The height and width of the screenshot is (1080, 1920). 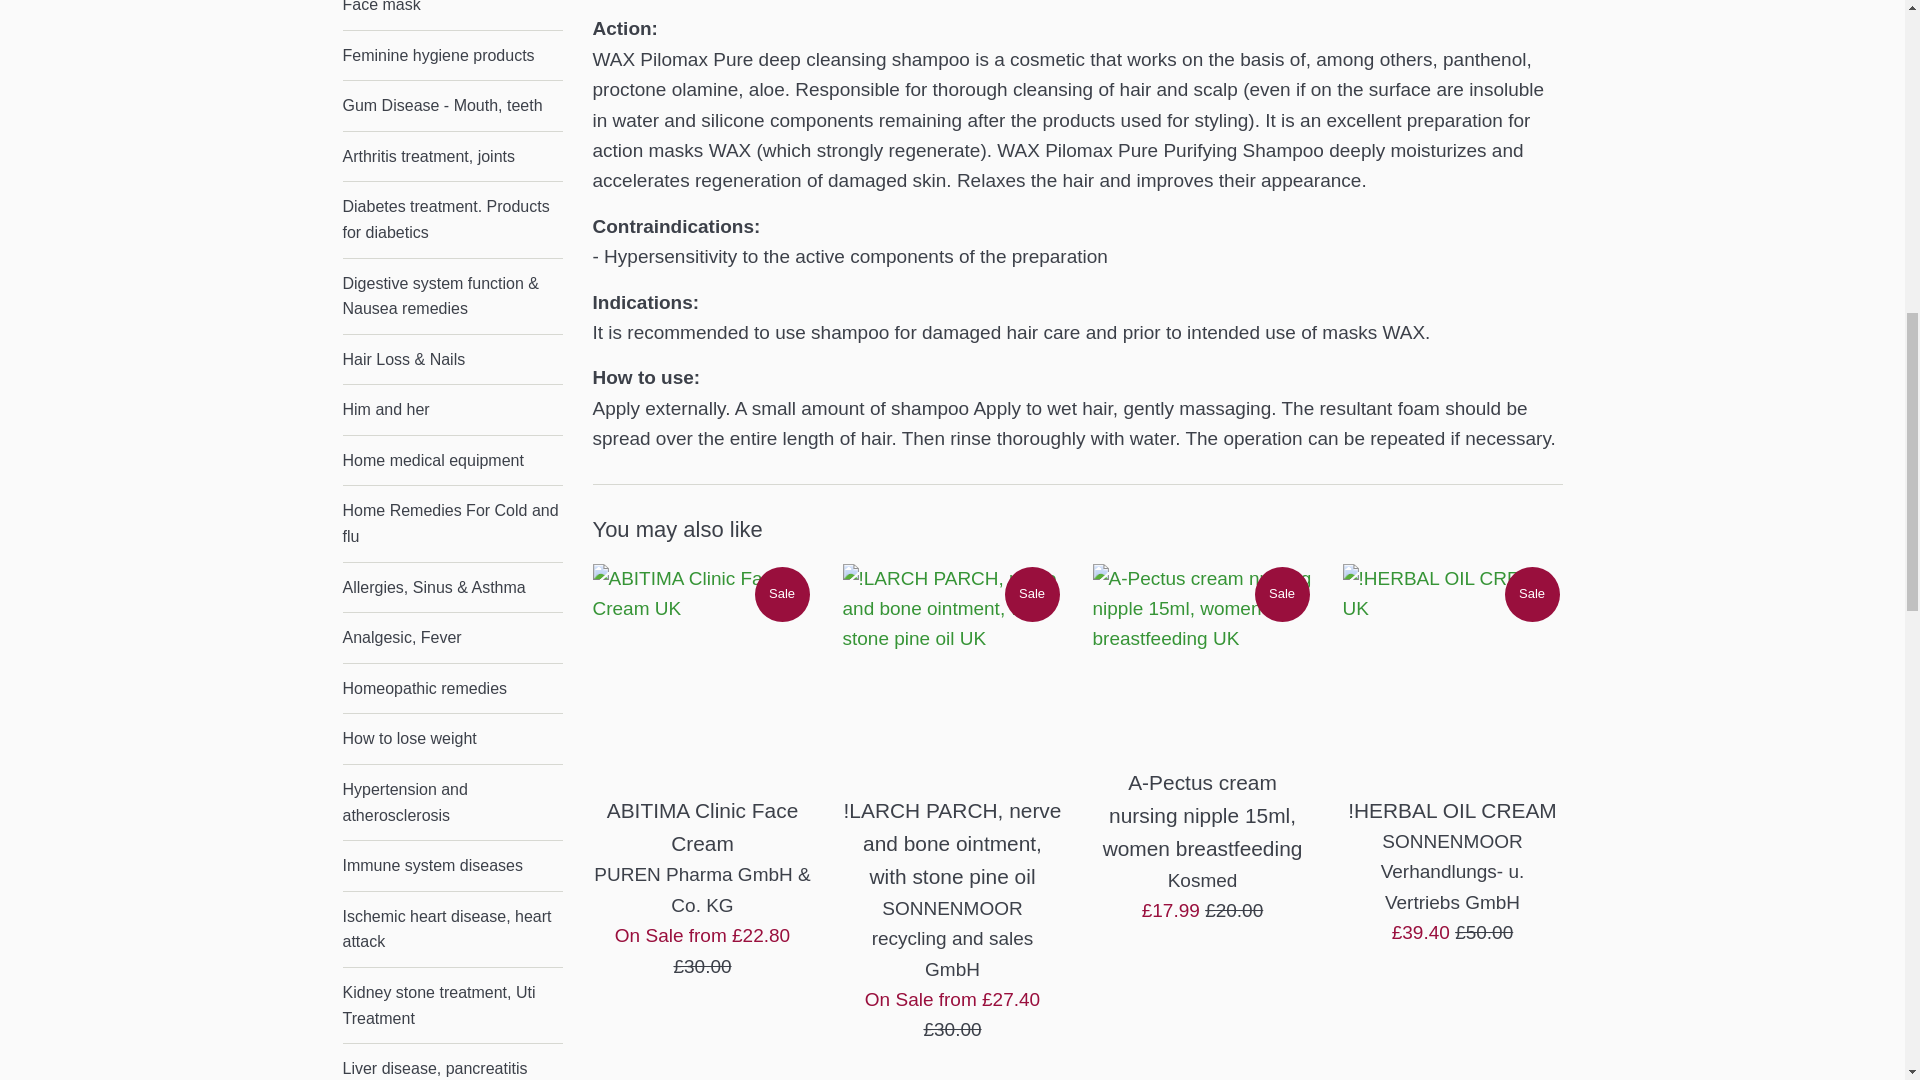 What do you see at coordinates (452, 220) in the screenshot?
I see `Diabetes treatment. Products for diabetics` at bounding box center [452, 220].